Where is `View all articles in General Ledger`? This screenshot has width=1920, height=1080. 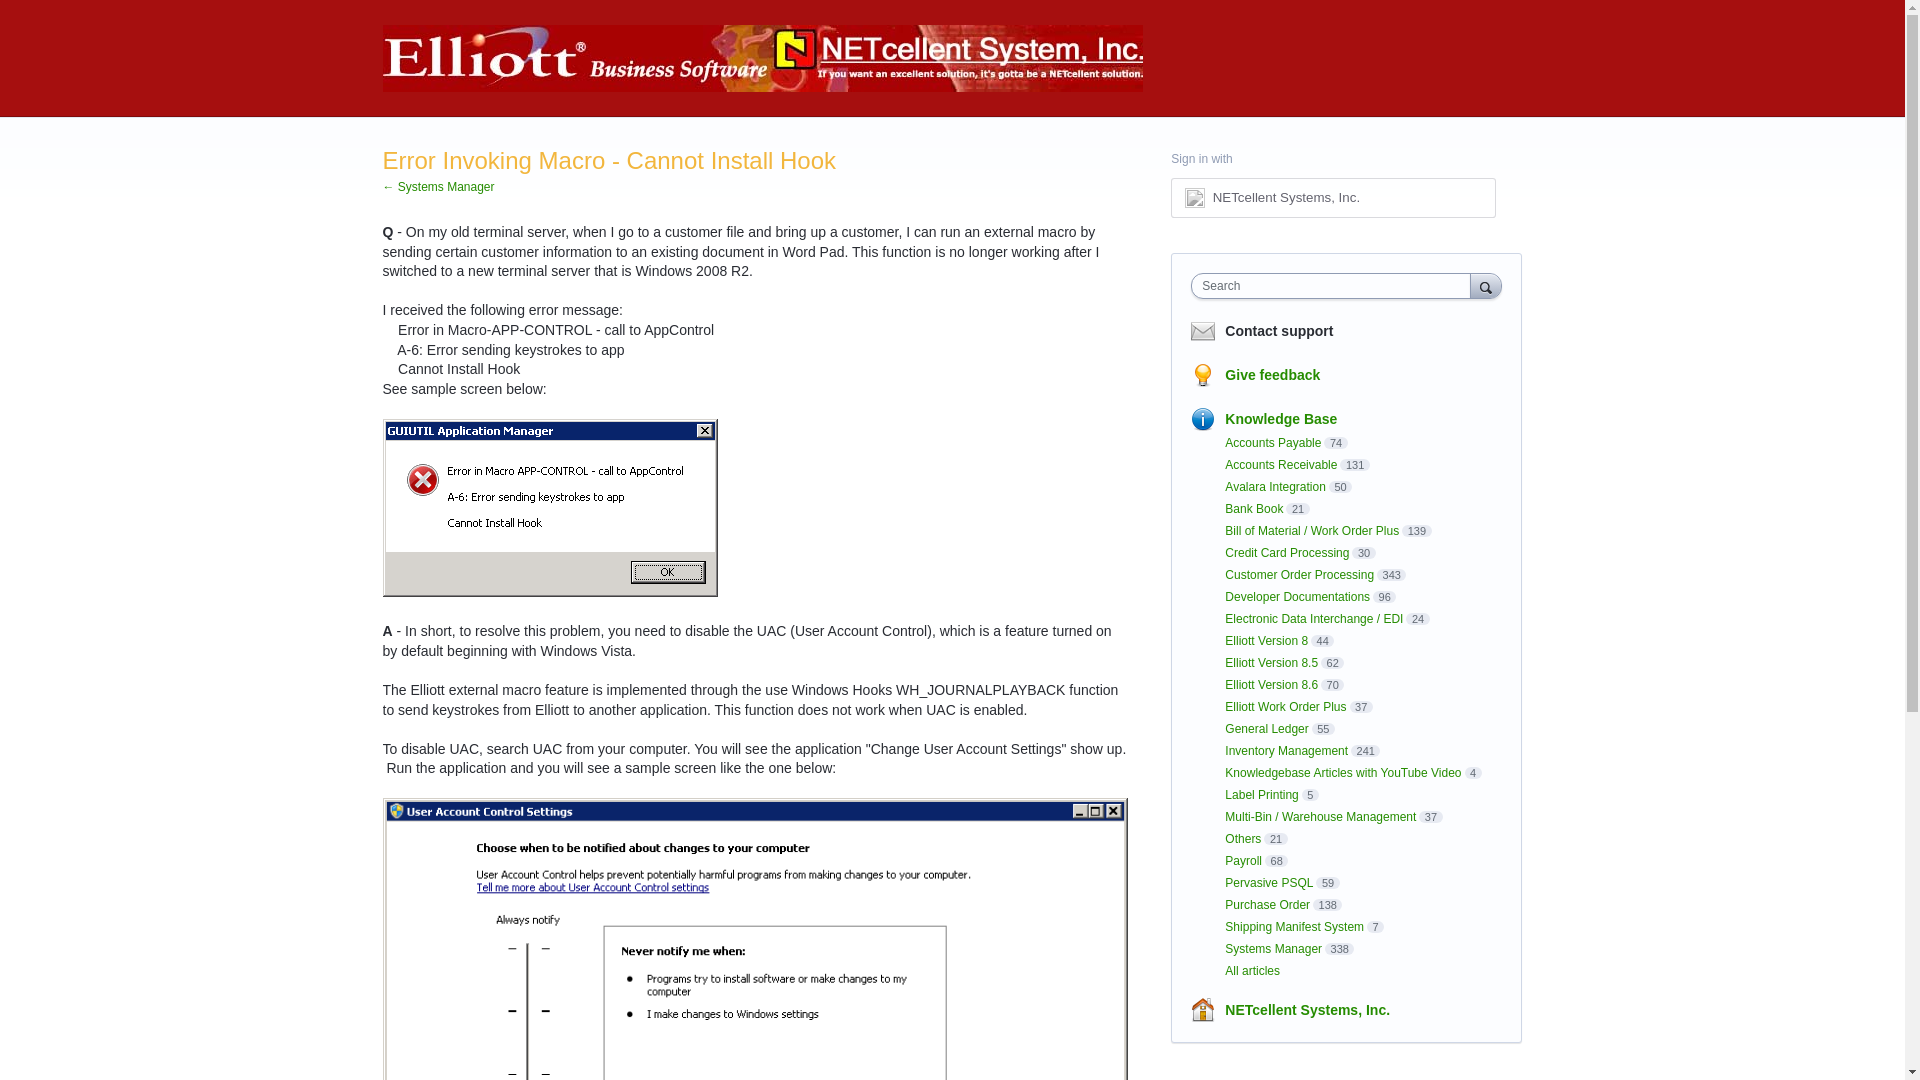 View all articles in General Ledger is located at coordinates (1266, 728).